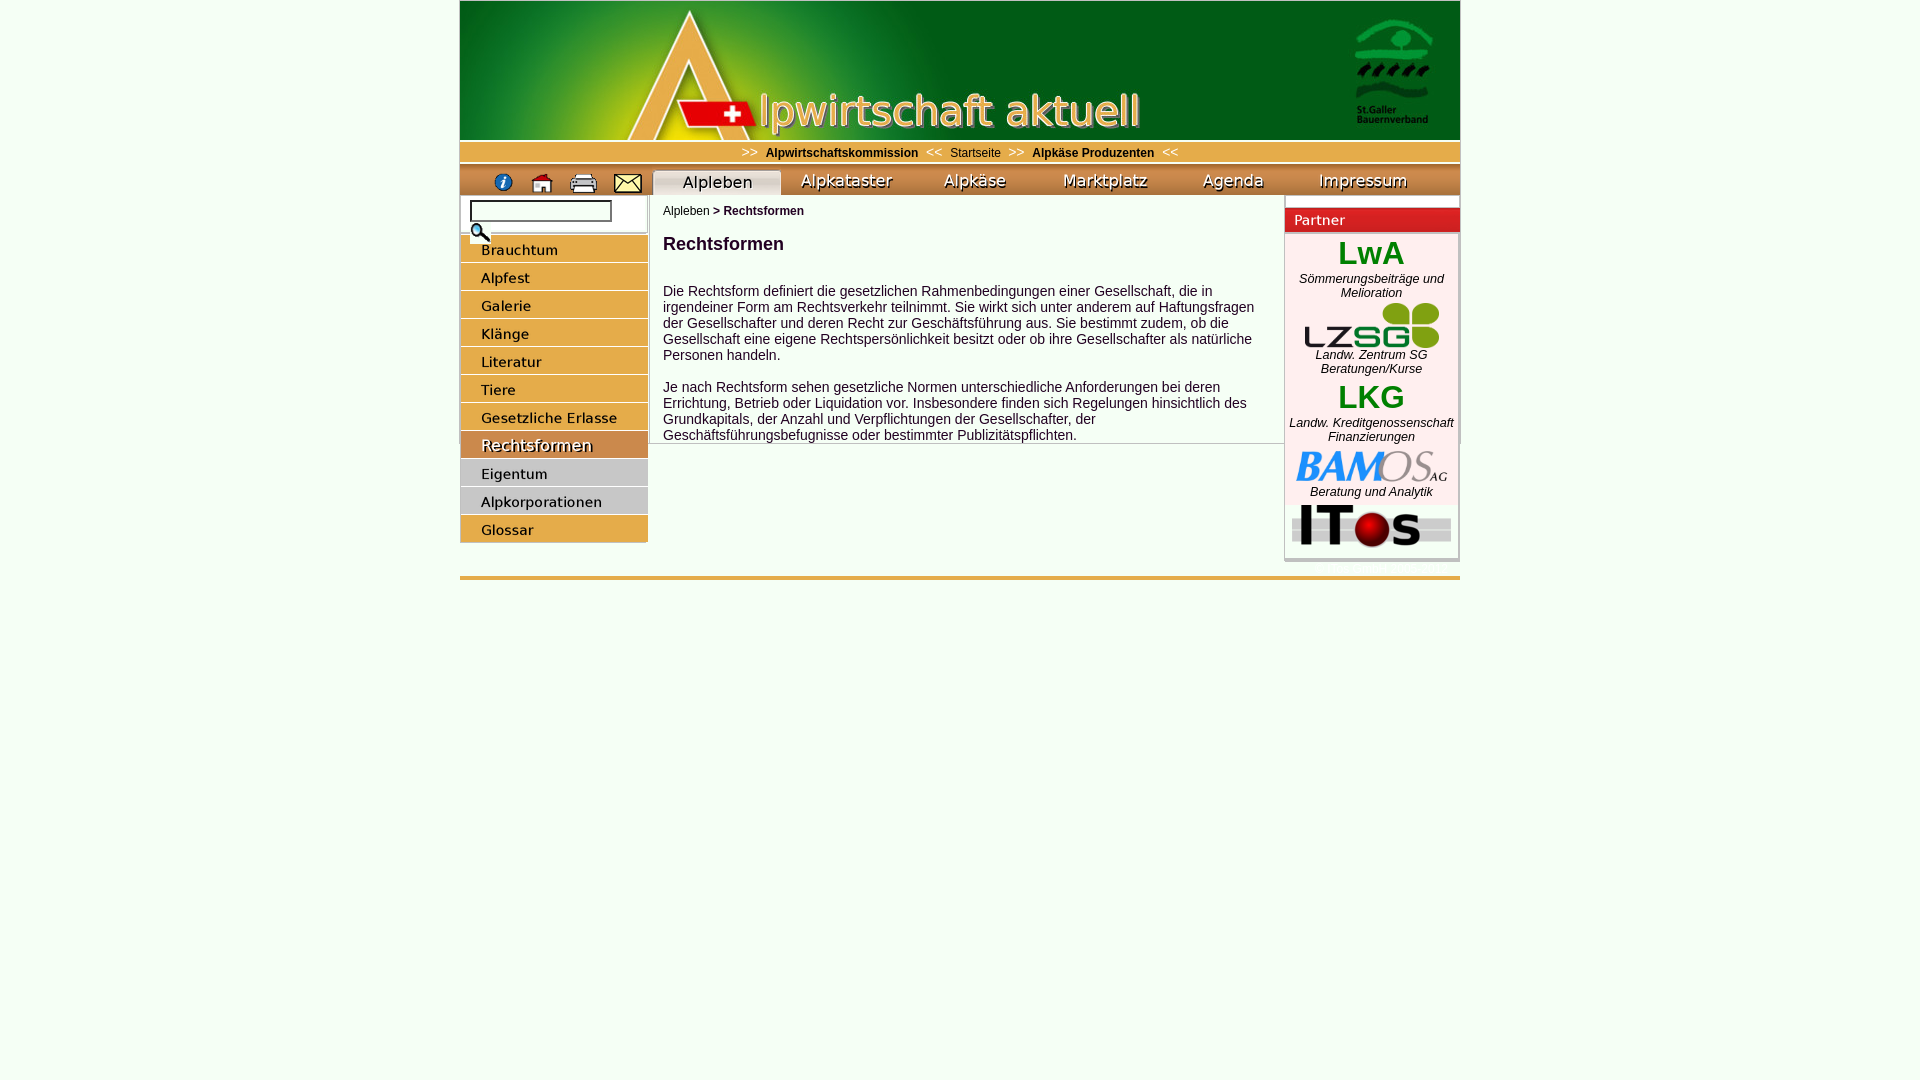  What do you see at coordinates (842, 153) in the screenshot?
I see `Alpwirtschaftskommission` at bounding box center [842, 153].